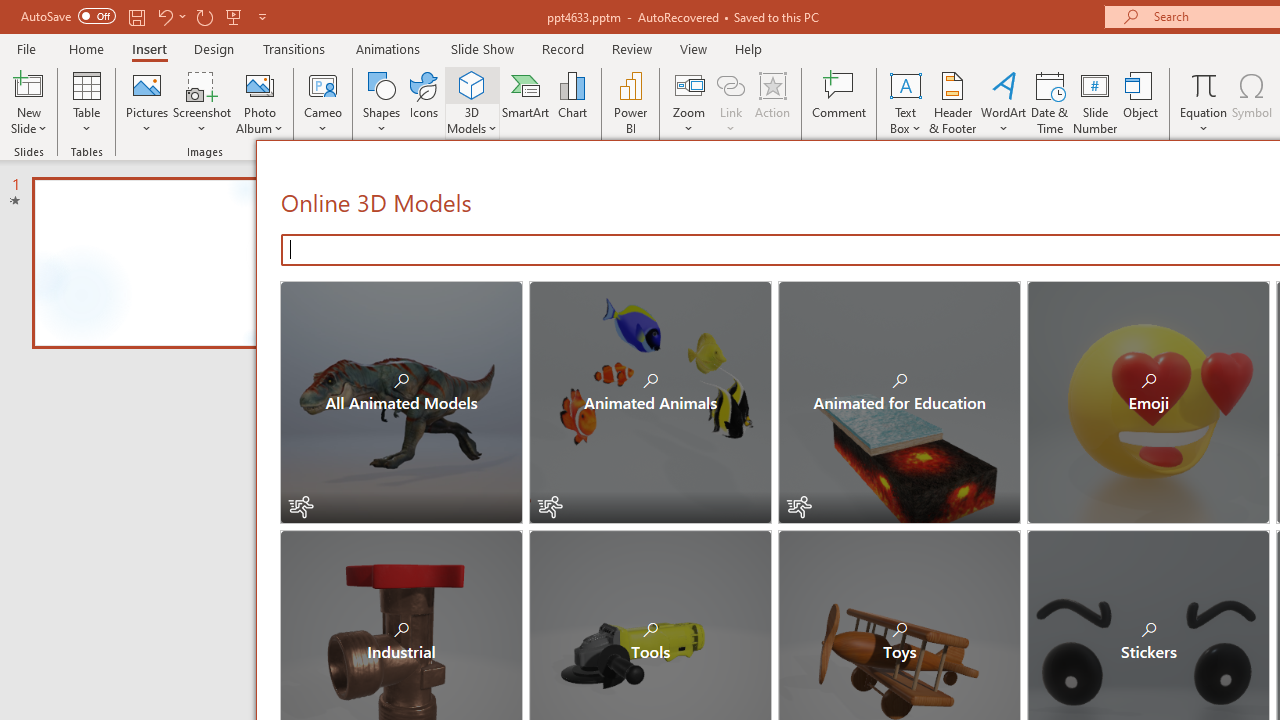  What do you see at coordinates (572, 102) in the screenshot?
I see `Chart...` at bounding box center [572, 102].